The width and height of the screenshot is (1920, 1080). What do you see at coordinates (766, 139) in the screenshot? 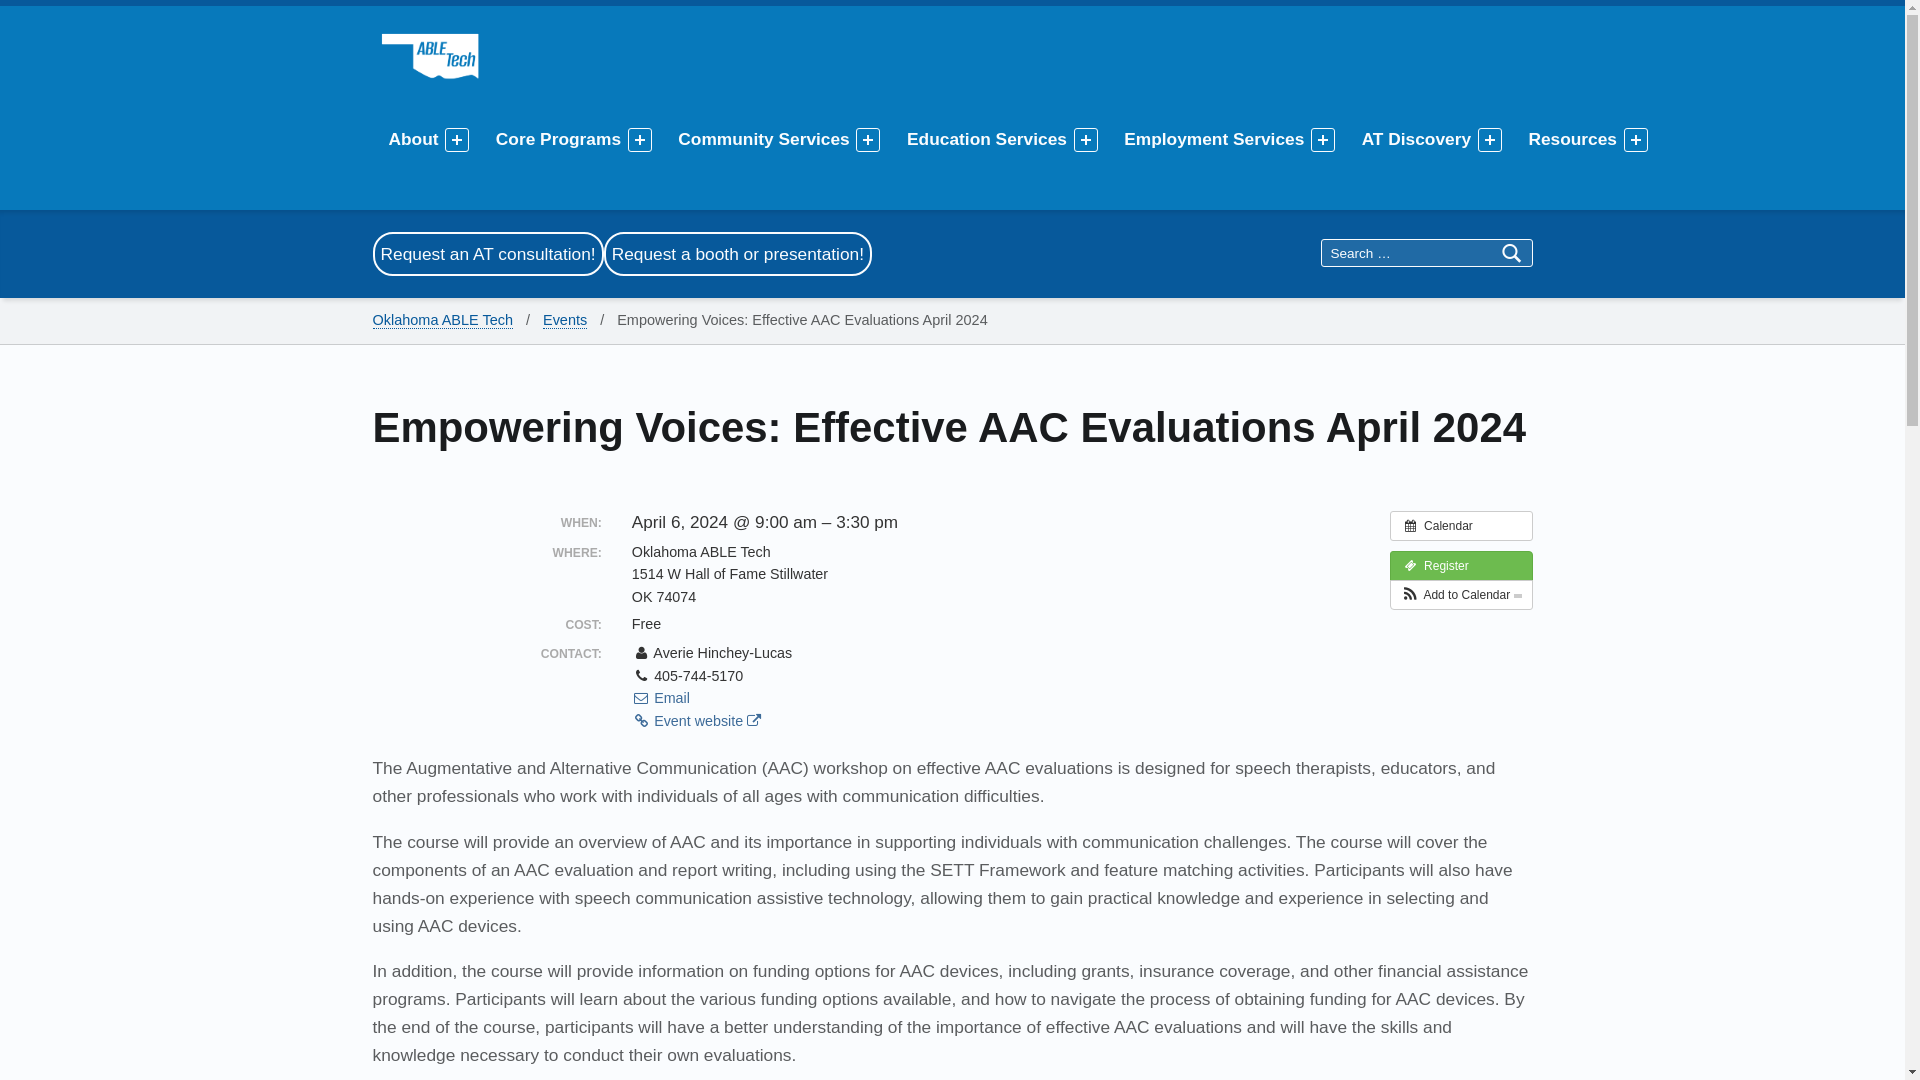
I see `Community Services` at bounding box center [766, 139].